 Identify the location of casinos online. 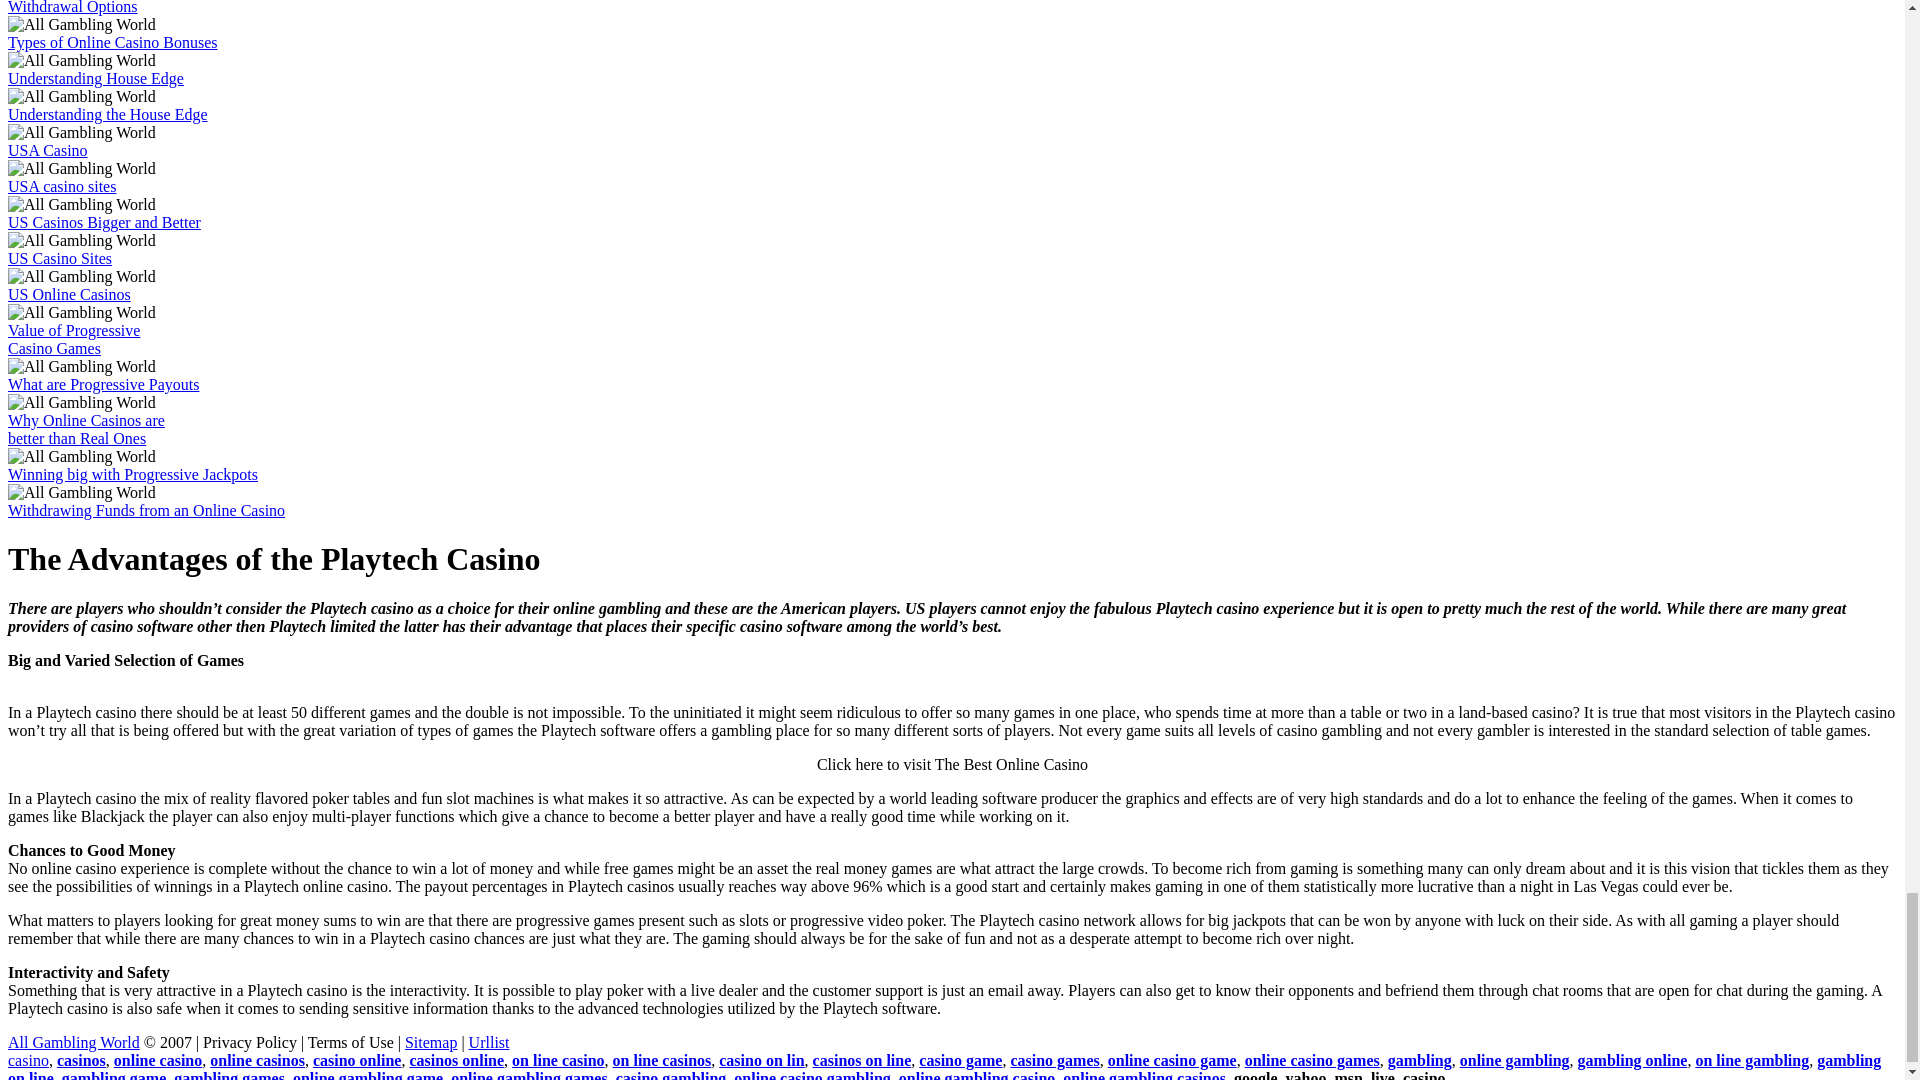
(456, 1060).